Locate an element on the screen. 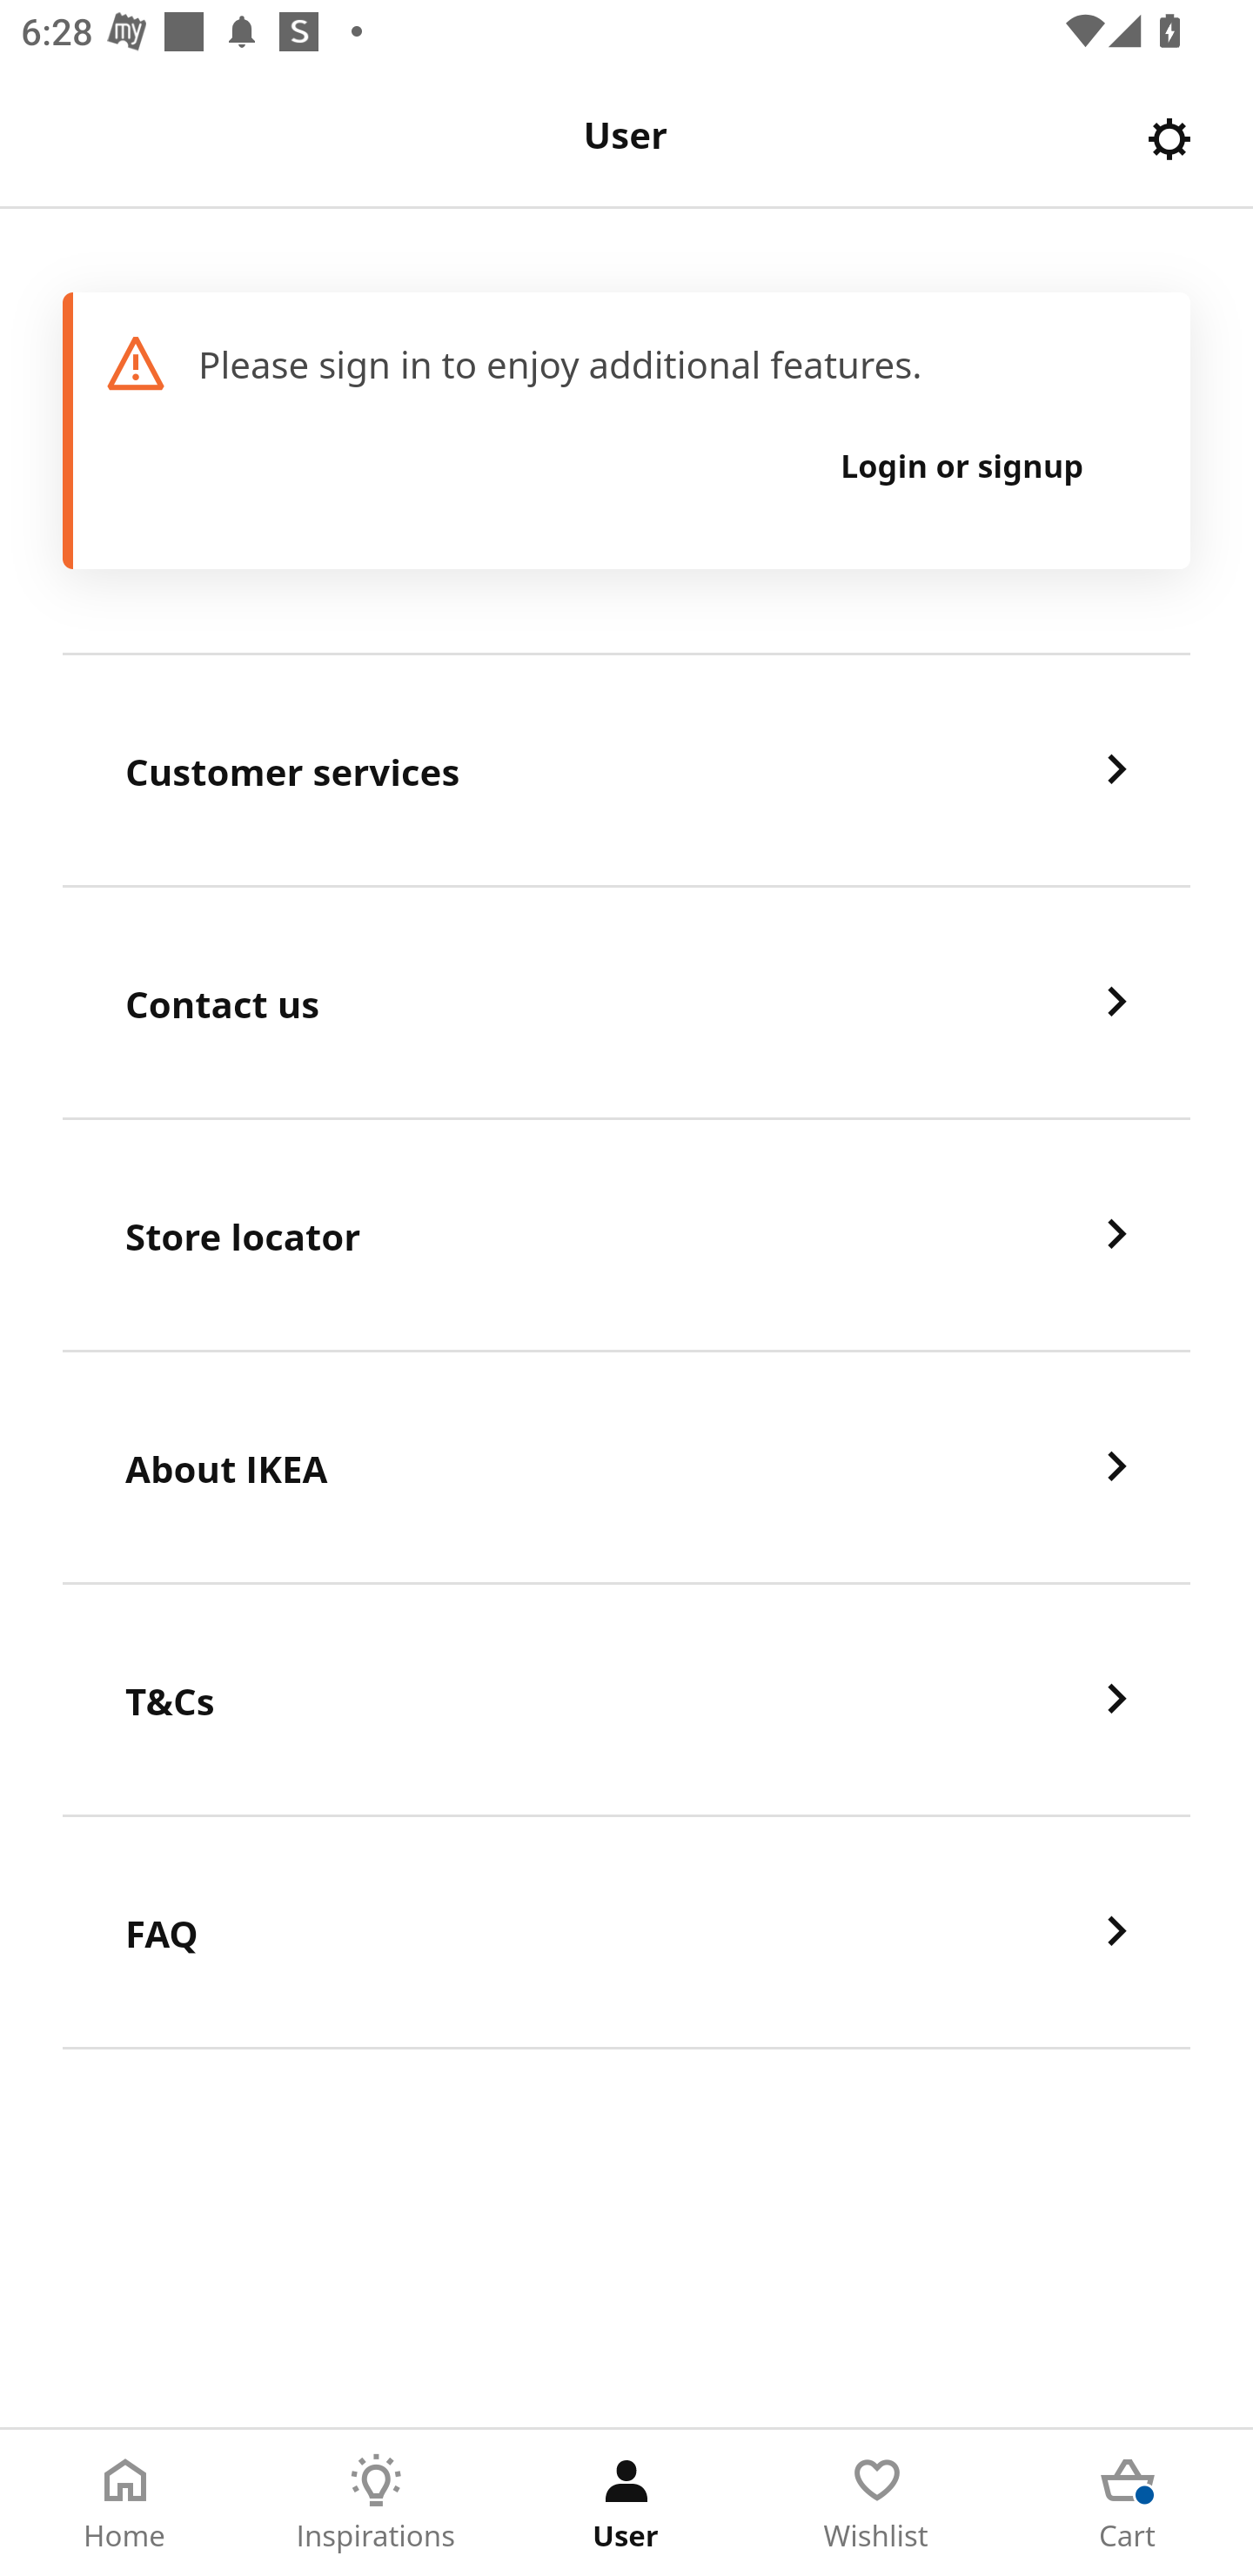  User
Tab 3 of 5 is located at coordinates (626, 2503).